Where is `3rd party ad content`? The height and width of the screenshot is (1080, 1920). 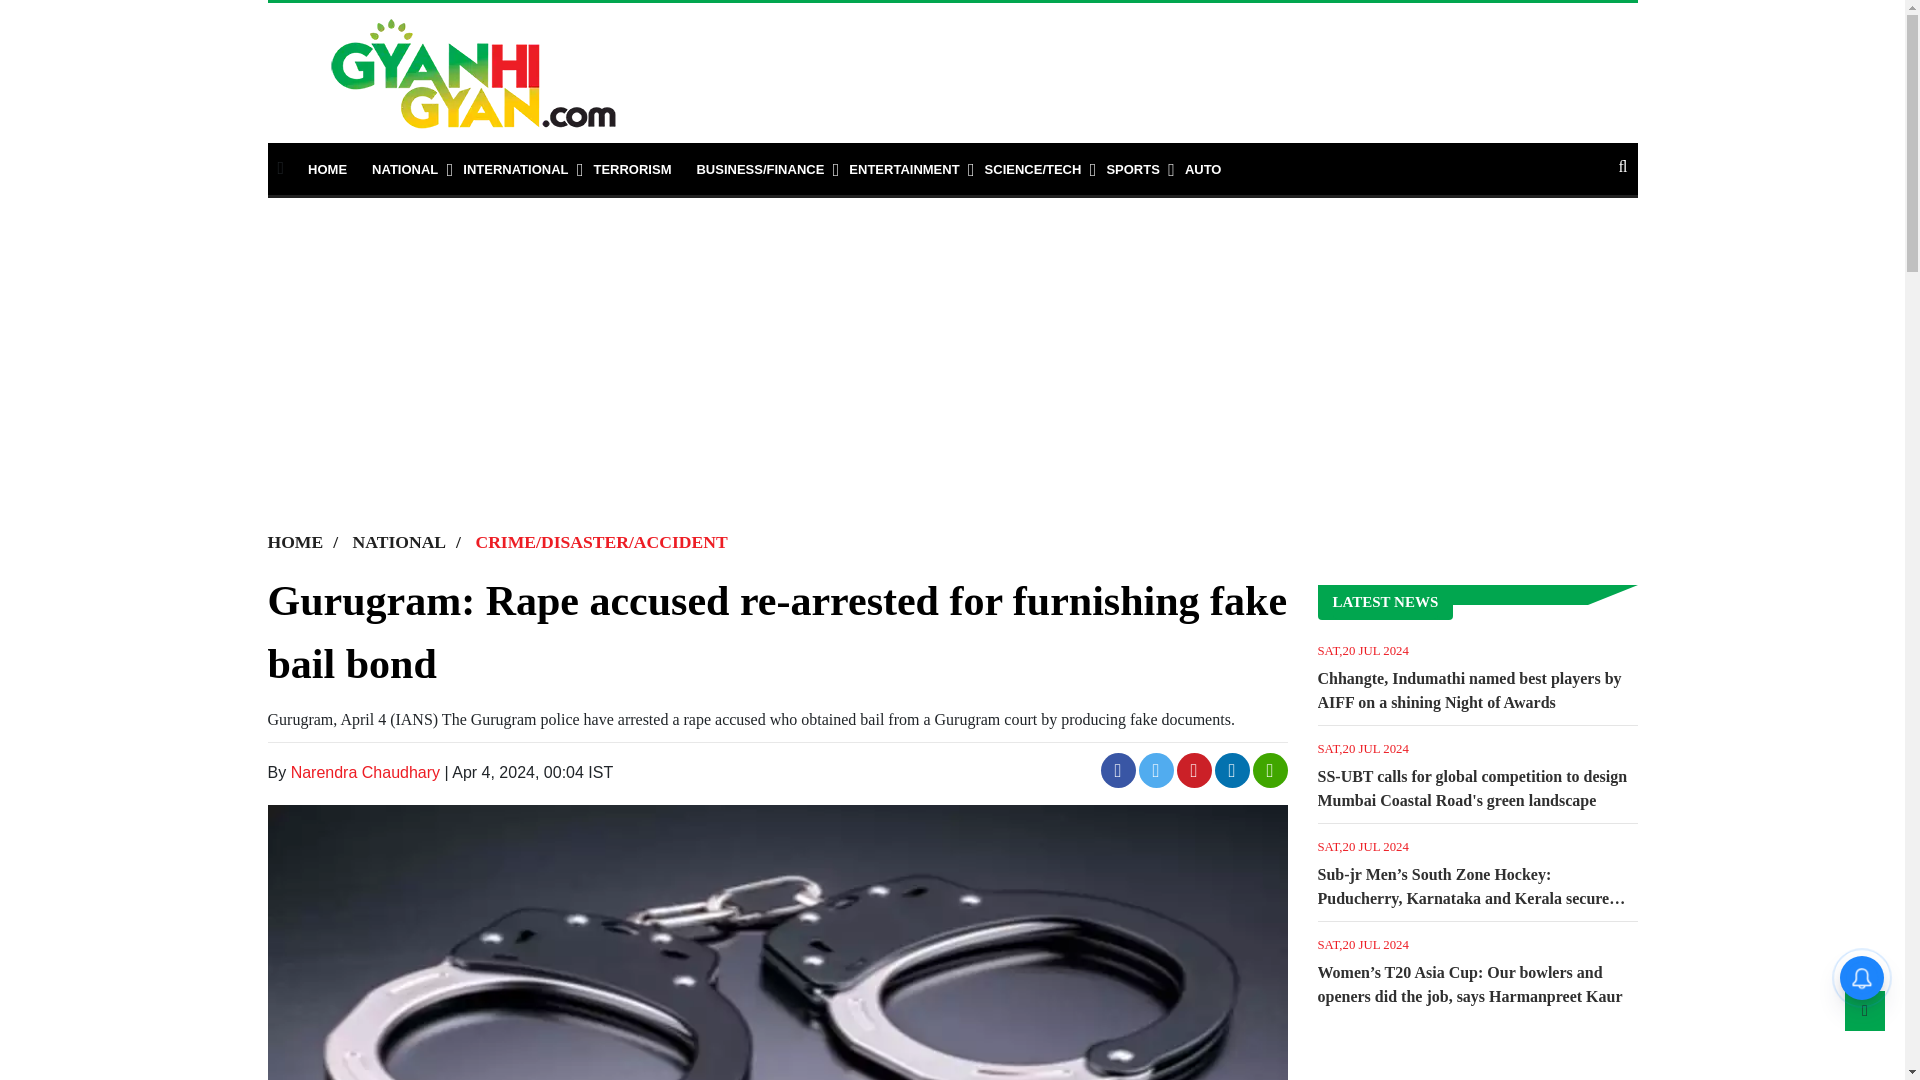 3rd party ad content is located at coordinates (952, 217).